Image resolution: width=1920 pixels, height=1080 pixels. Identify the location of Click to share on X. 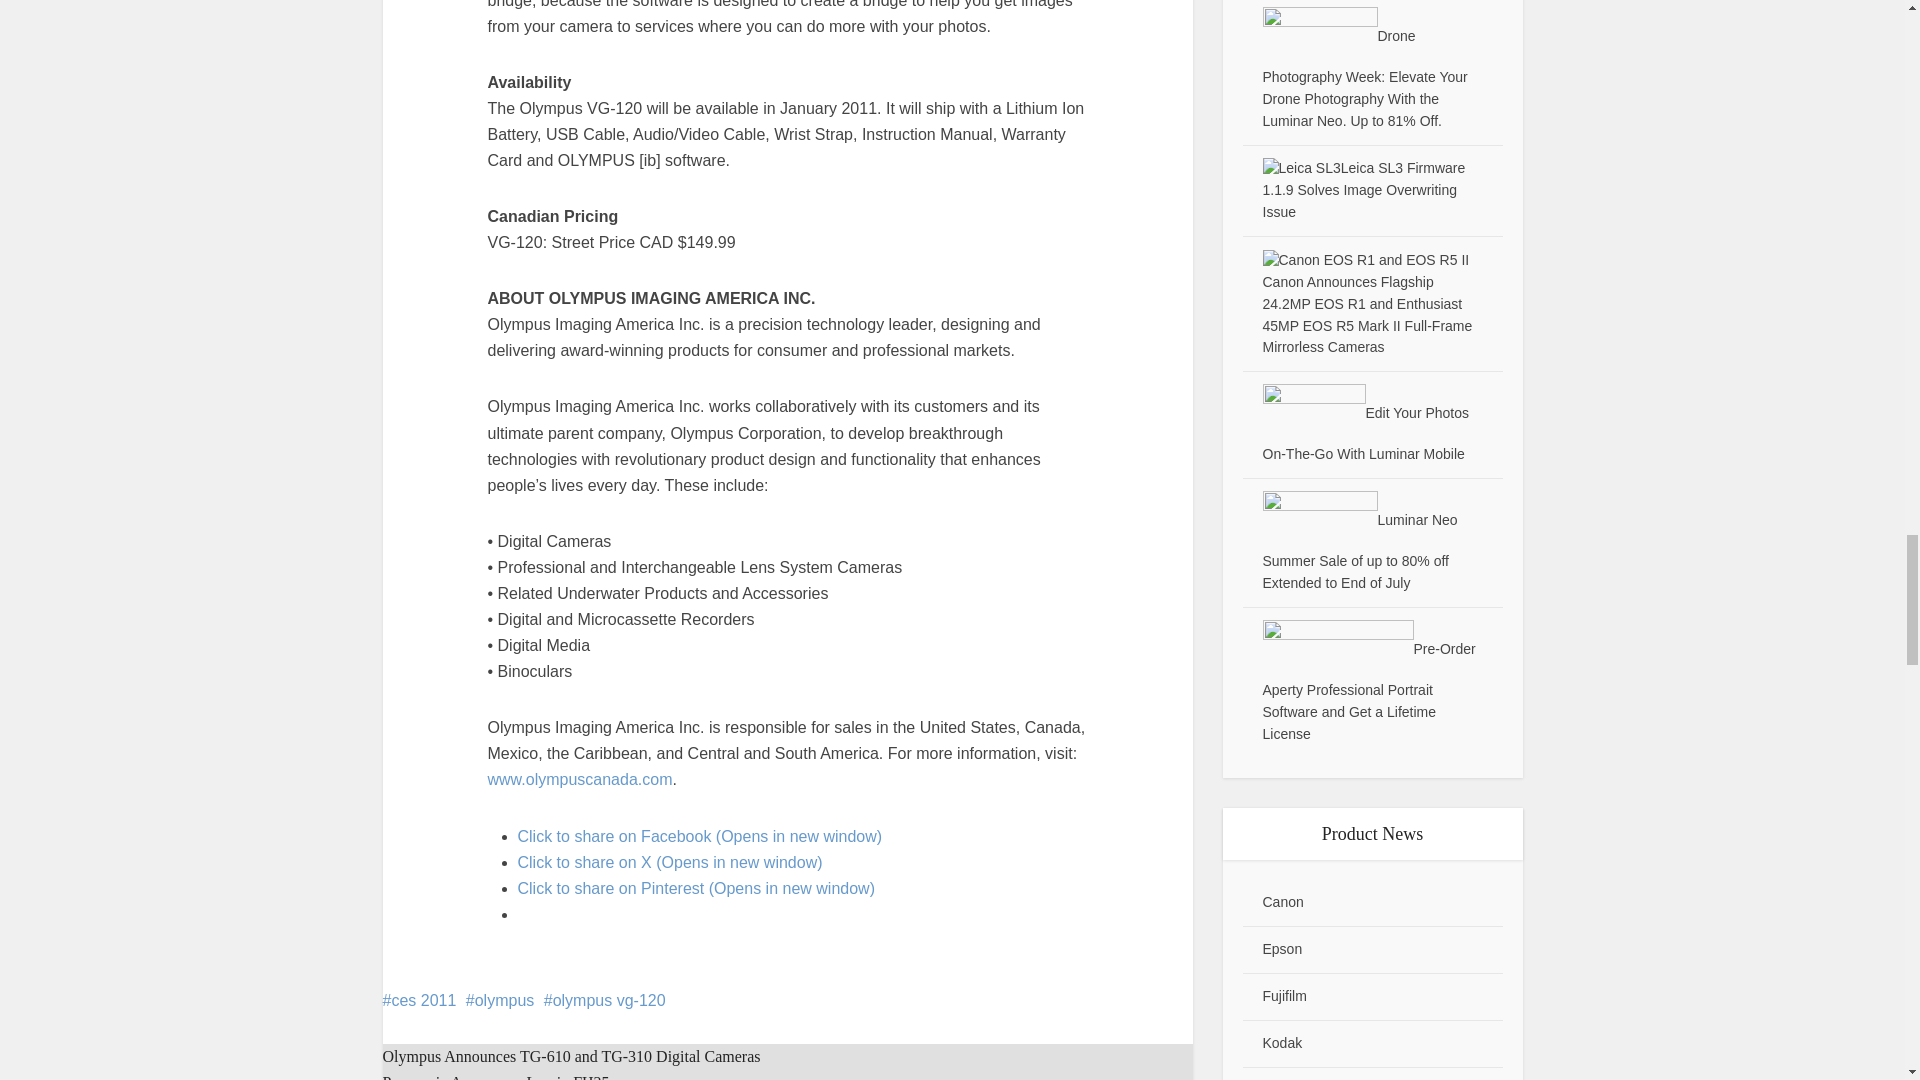
(670, 862).